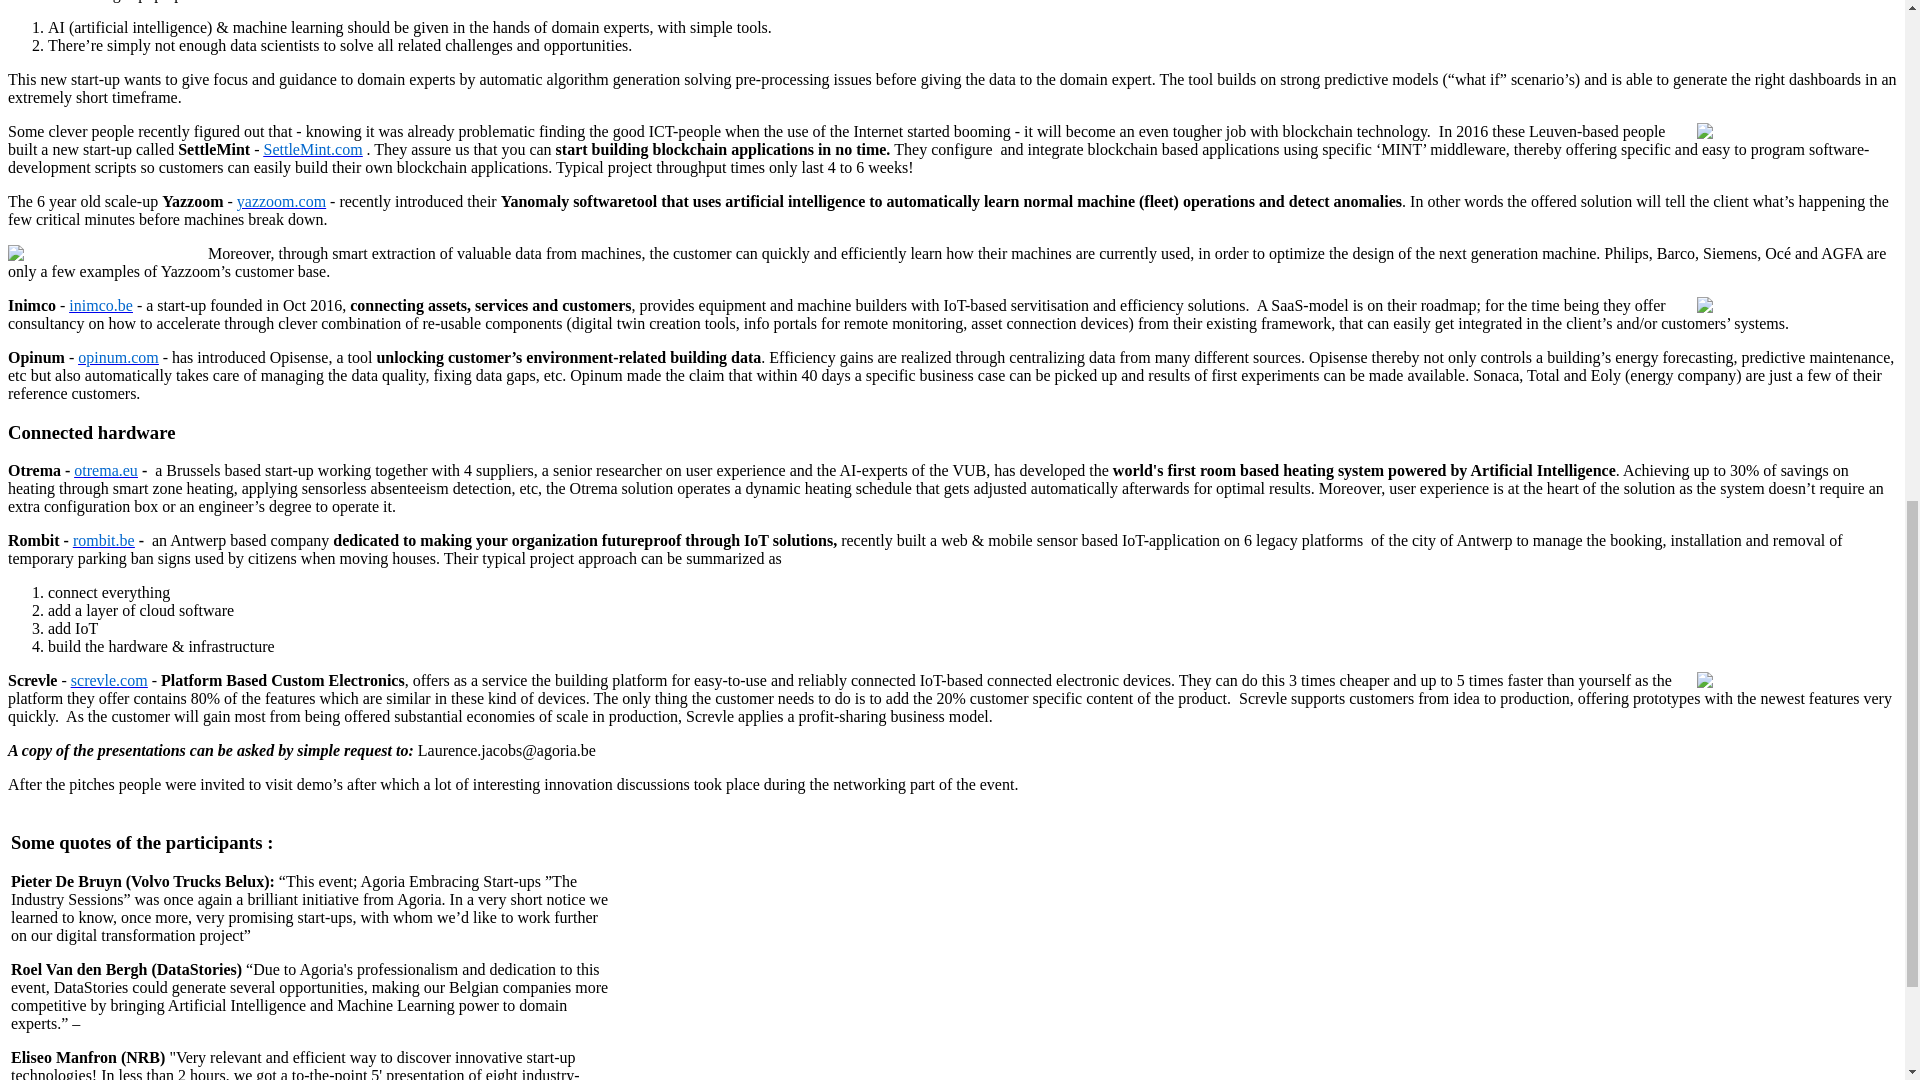 This screenshot has height=1080, width=1920. I want to click on yazzoom.com, so click(281, 201).